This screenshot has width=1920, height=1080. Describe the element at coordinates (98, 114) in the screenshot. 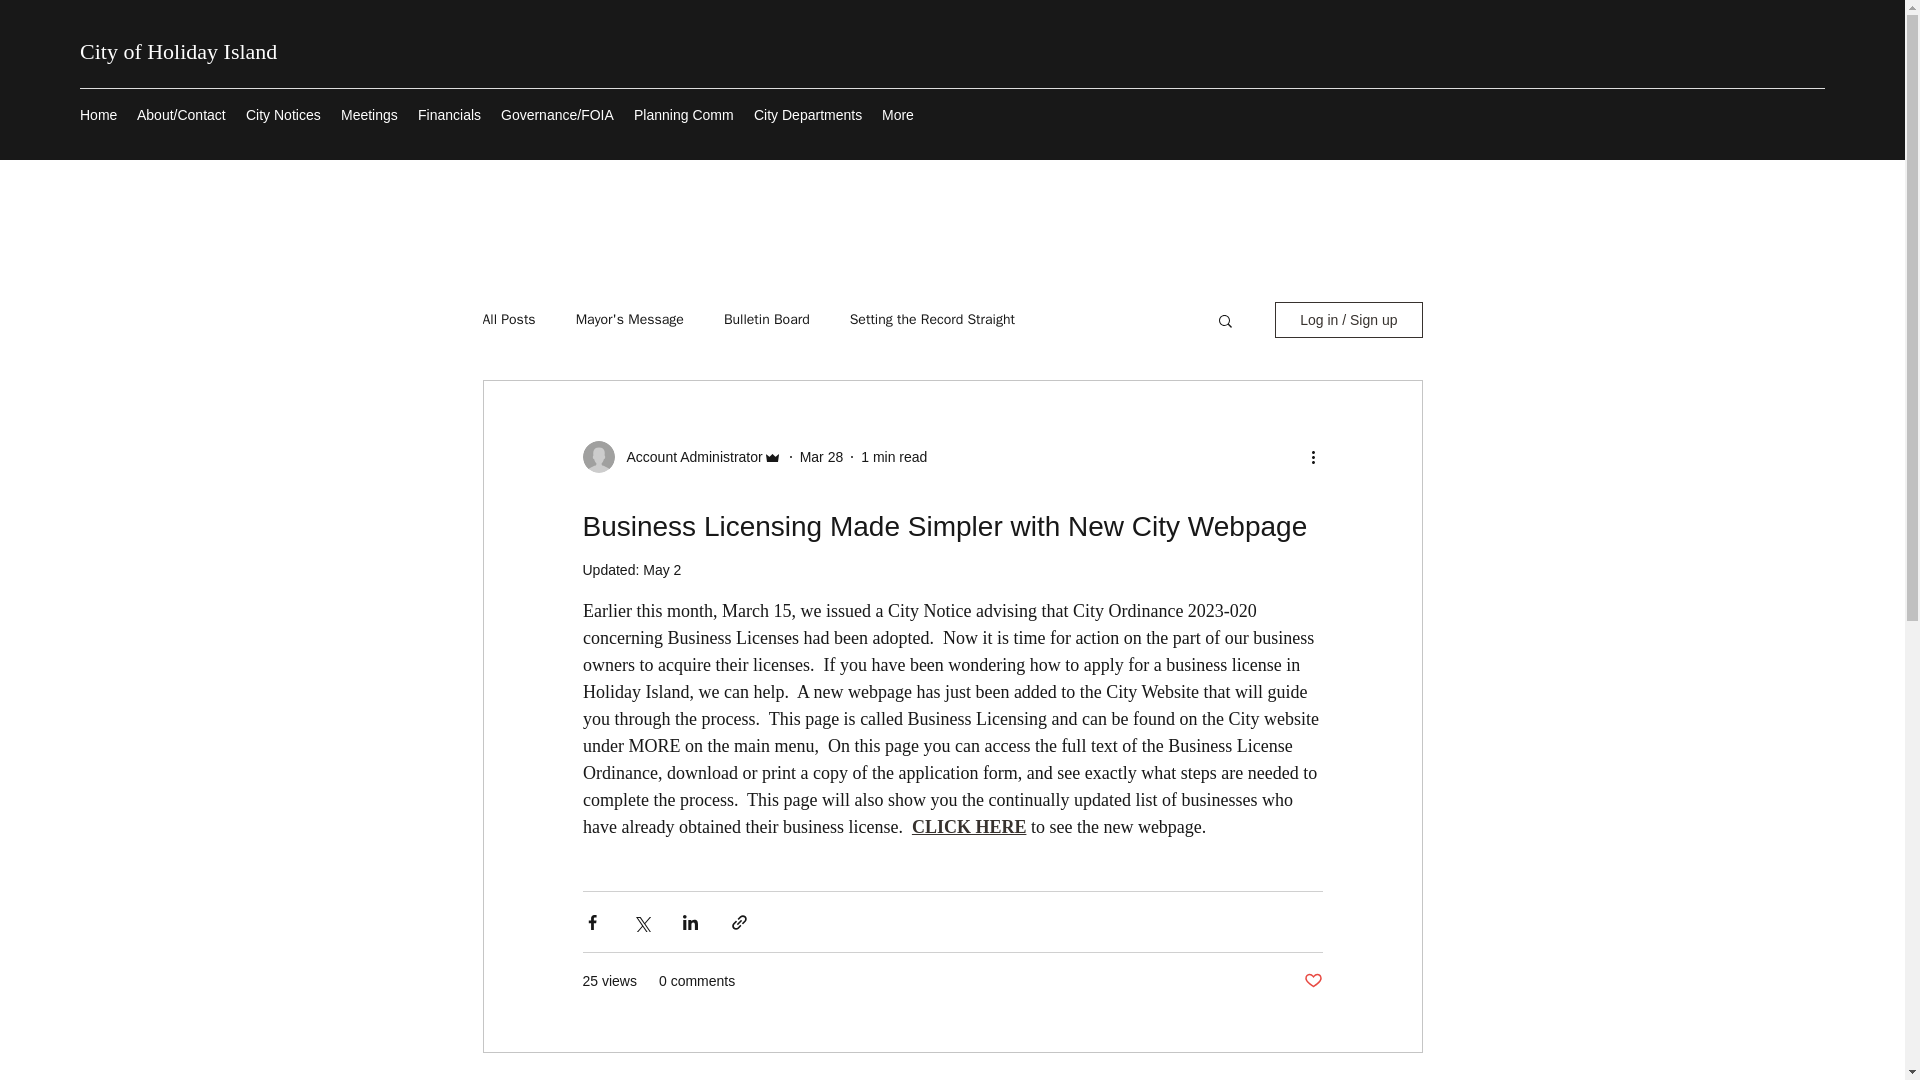

I see `Home` at that location.